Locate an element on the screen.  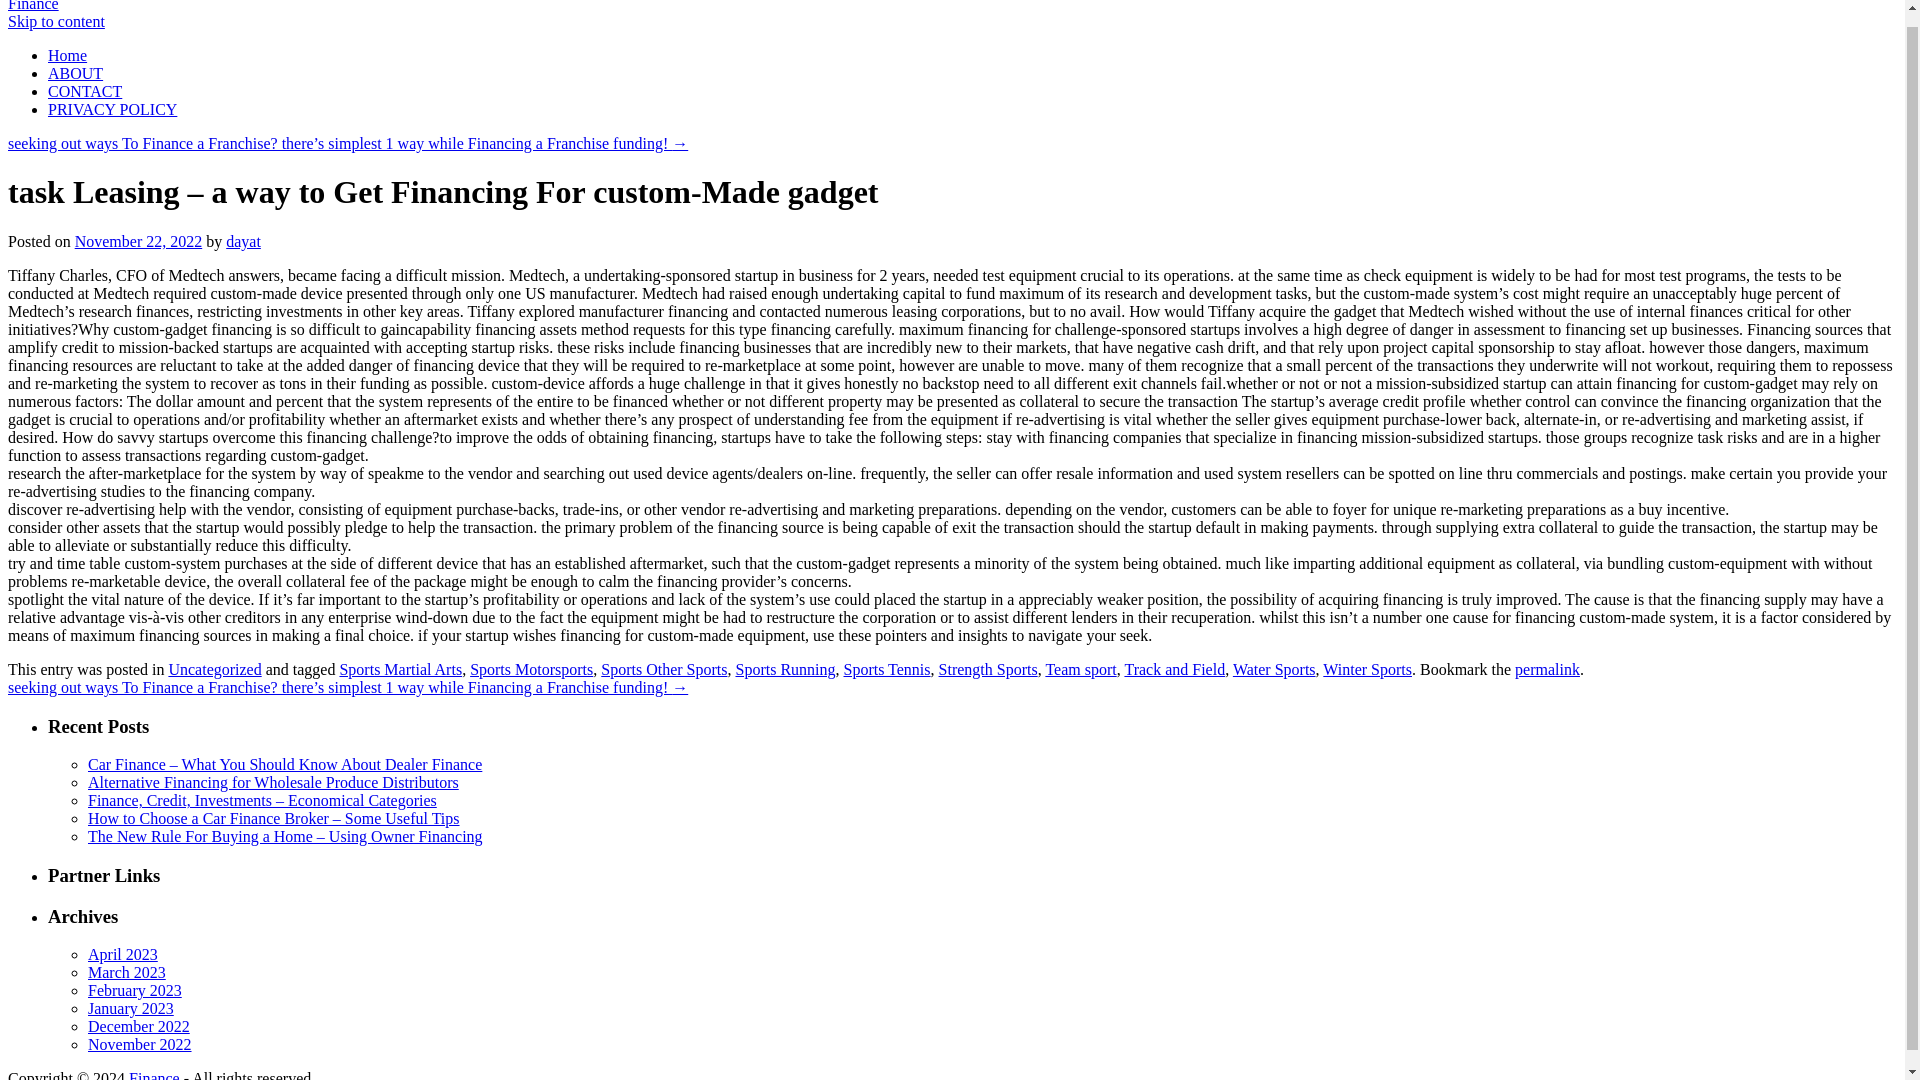
ABOUT is located at coordinates (76, 73).